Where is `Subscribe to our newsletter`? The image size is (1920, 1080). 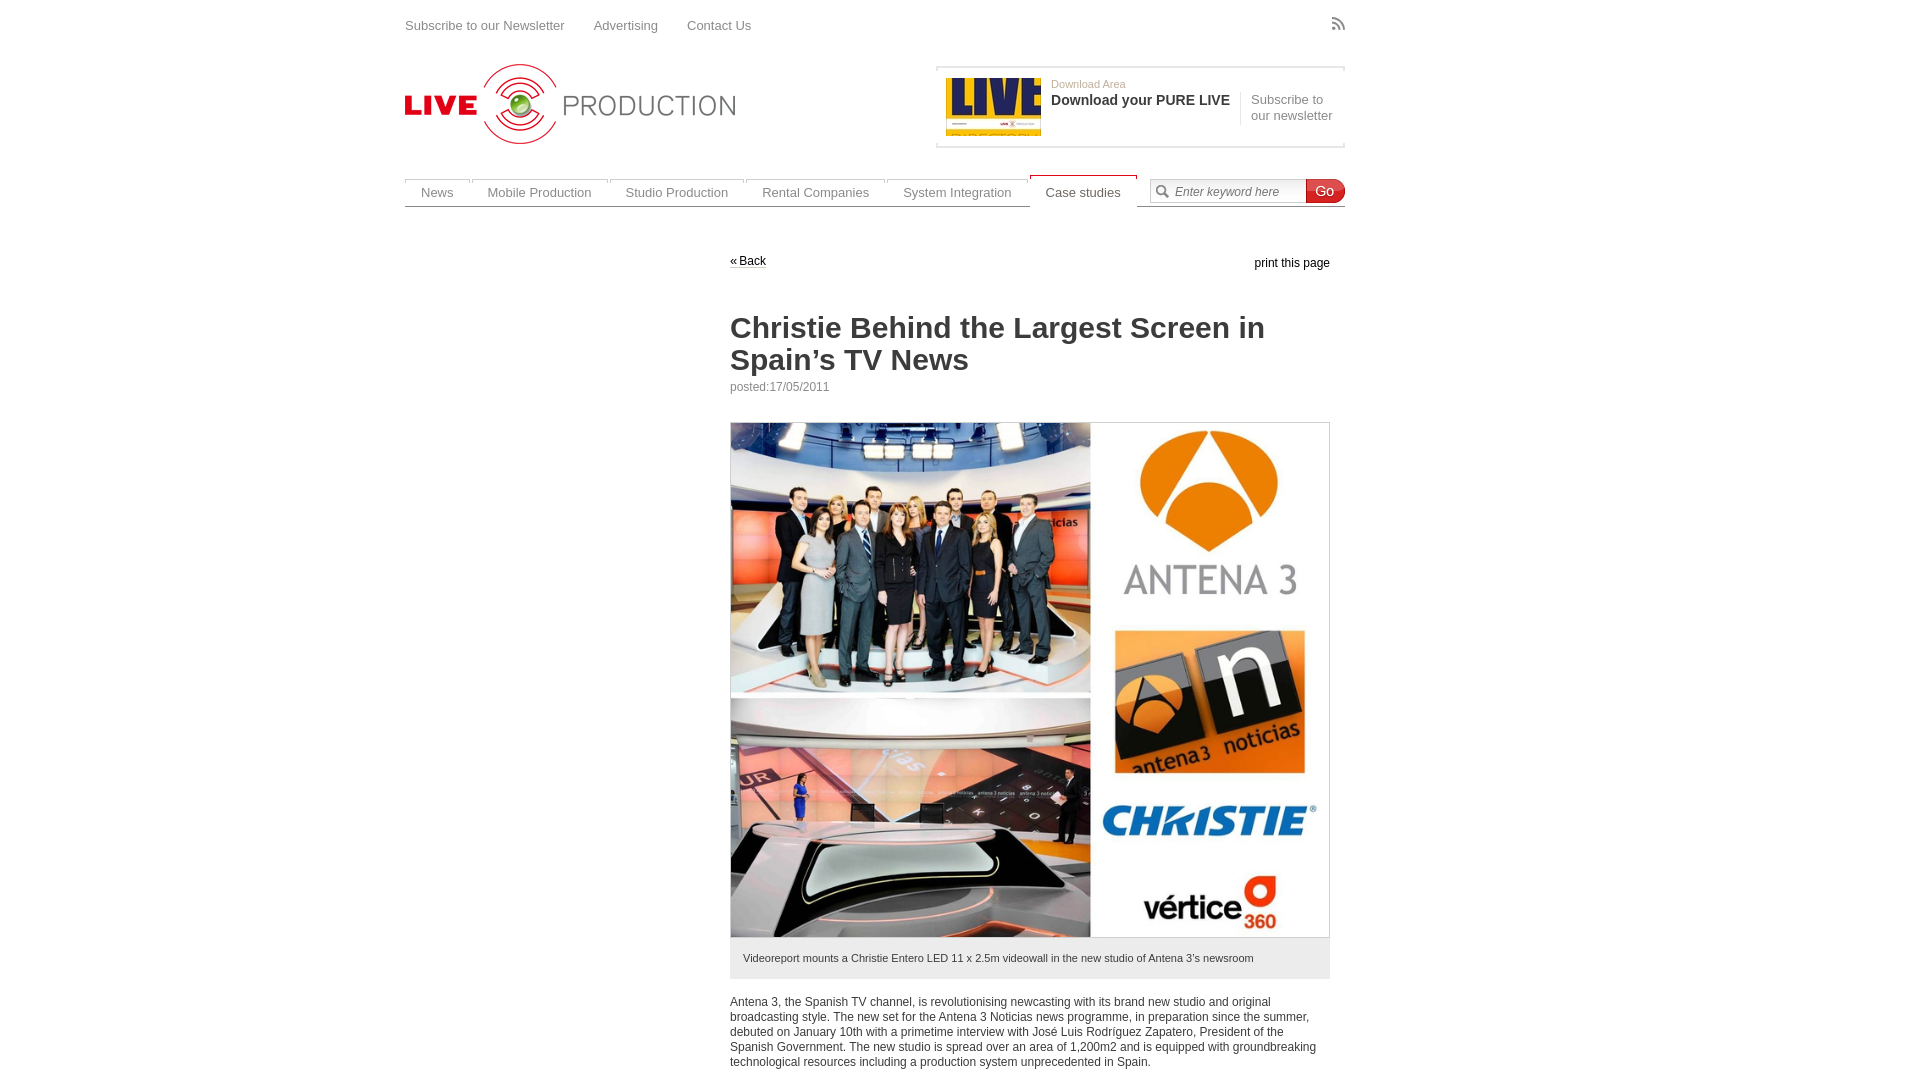 Subscribe to our newsletter is located at coordinates (1290, 108).